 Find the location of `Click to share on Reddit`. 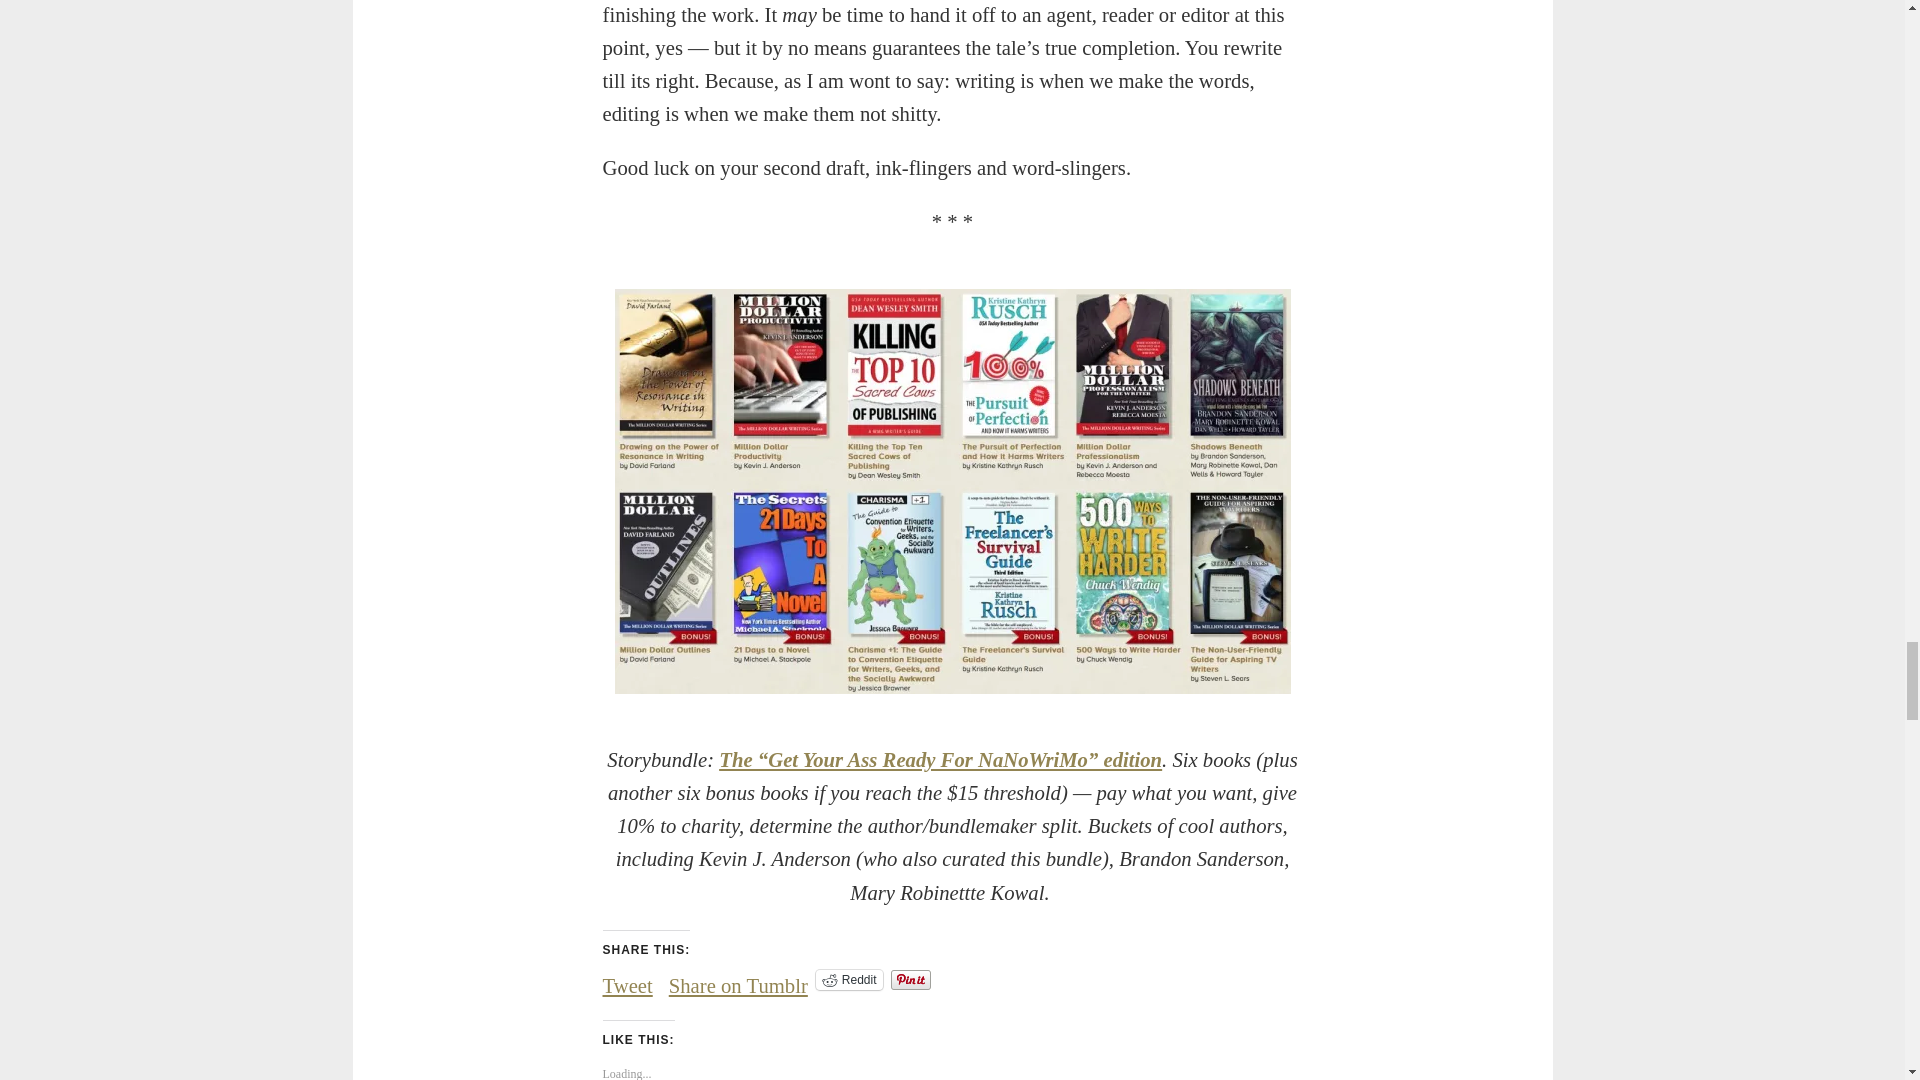

Click to share on Reddit is located at coordinates (850, 980).